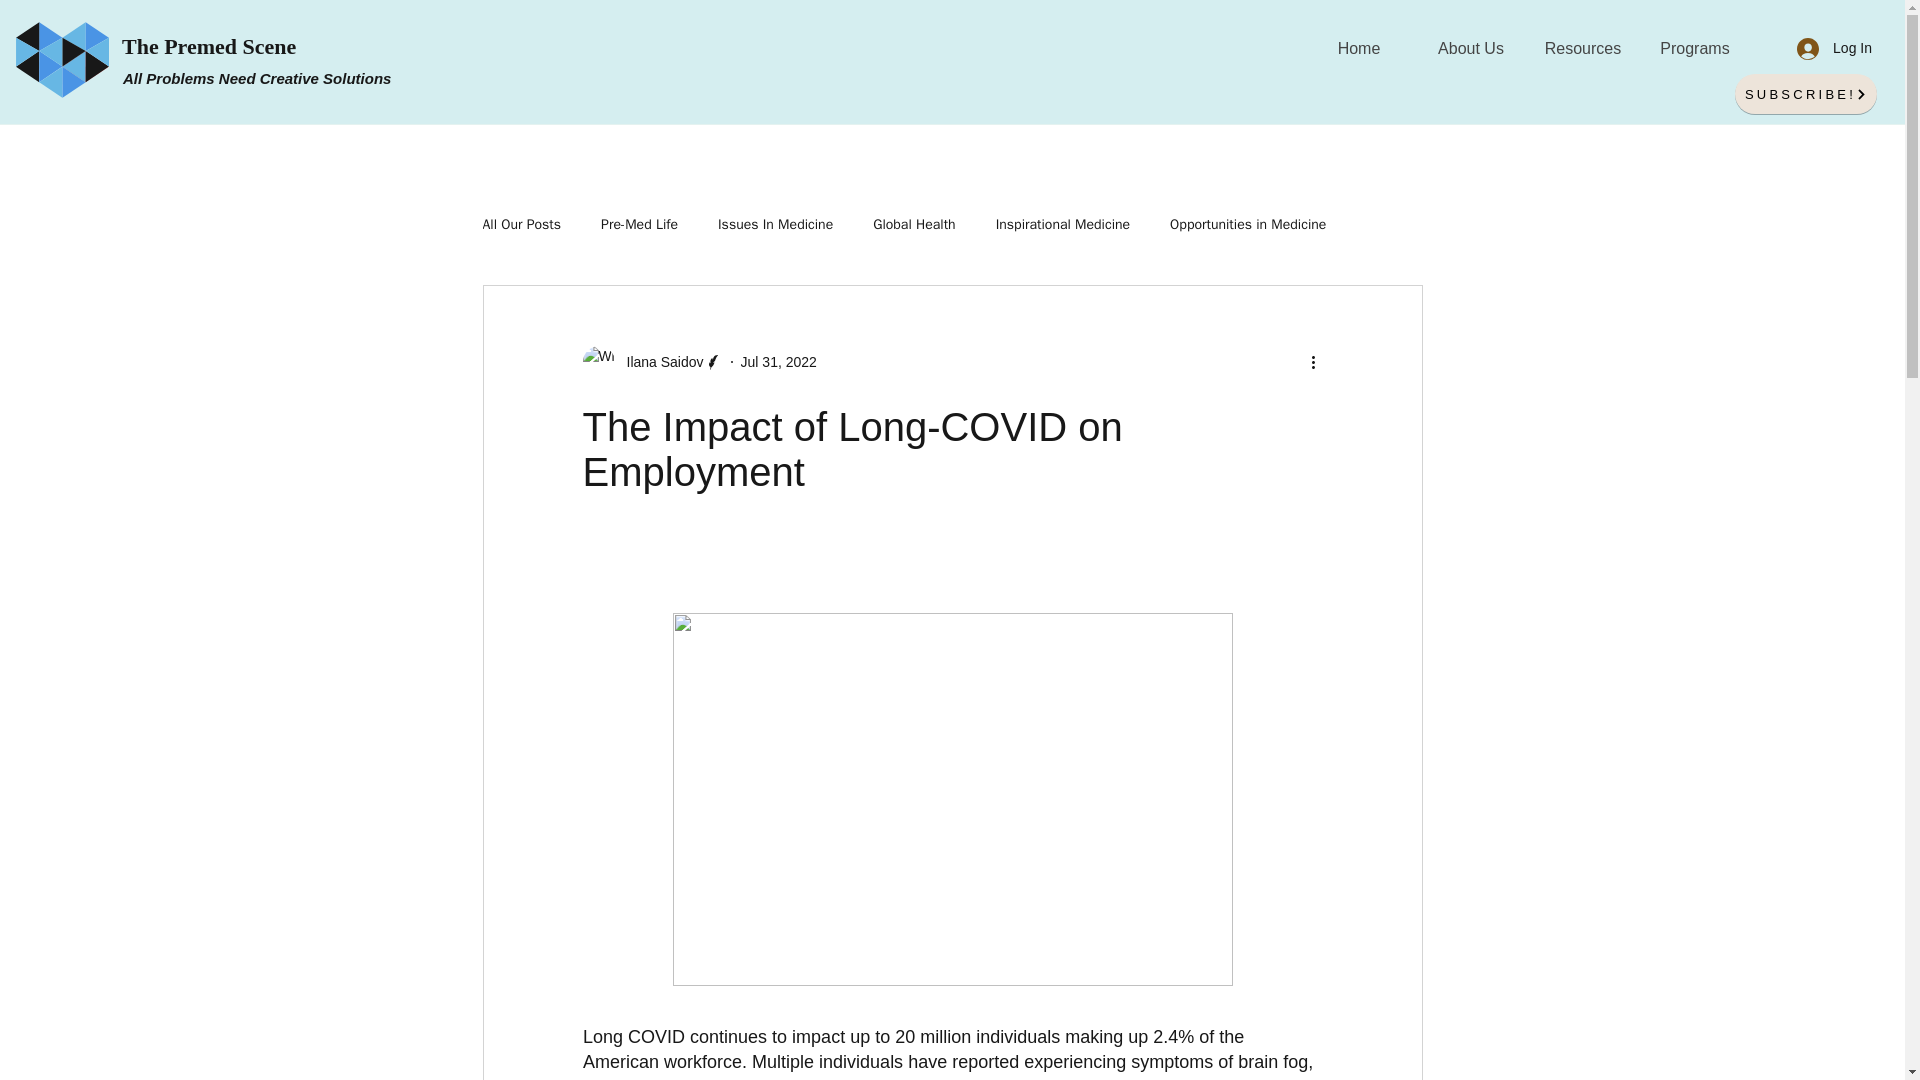 This screenshot has width=1920, height=1080. I want to click on SUBSCRIBE!, so click(1806, 94).